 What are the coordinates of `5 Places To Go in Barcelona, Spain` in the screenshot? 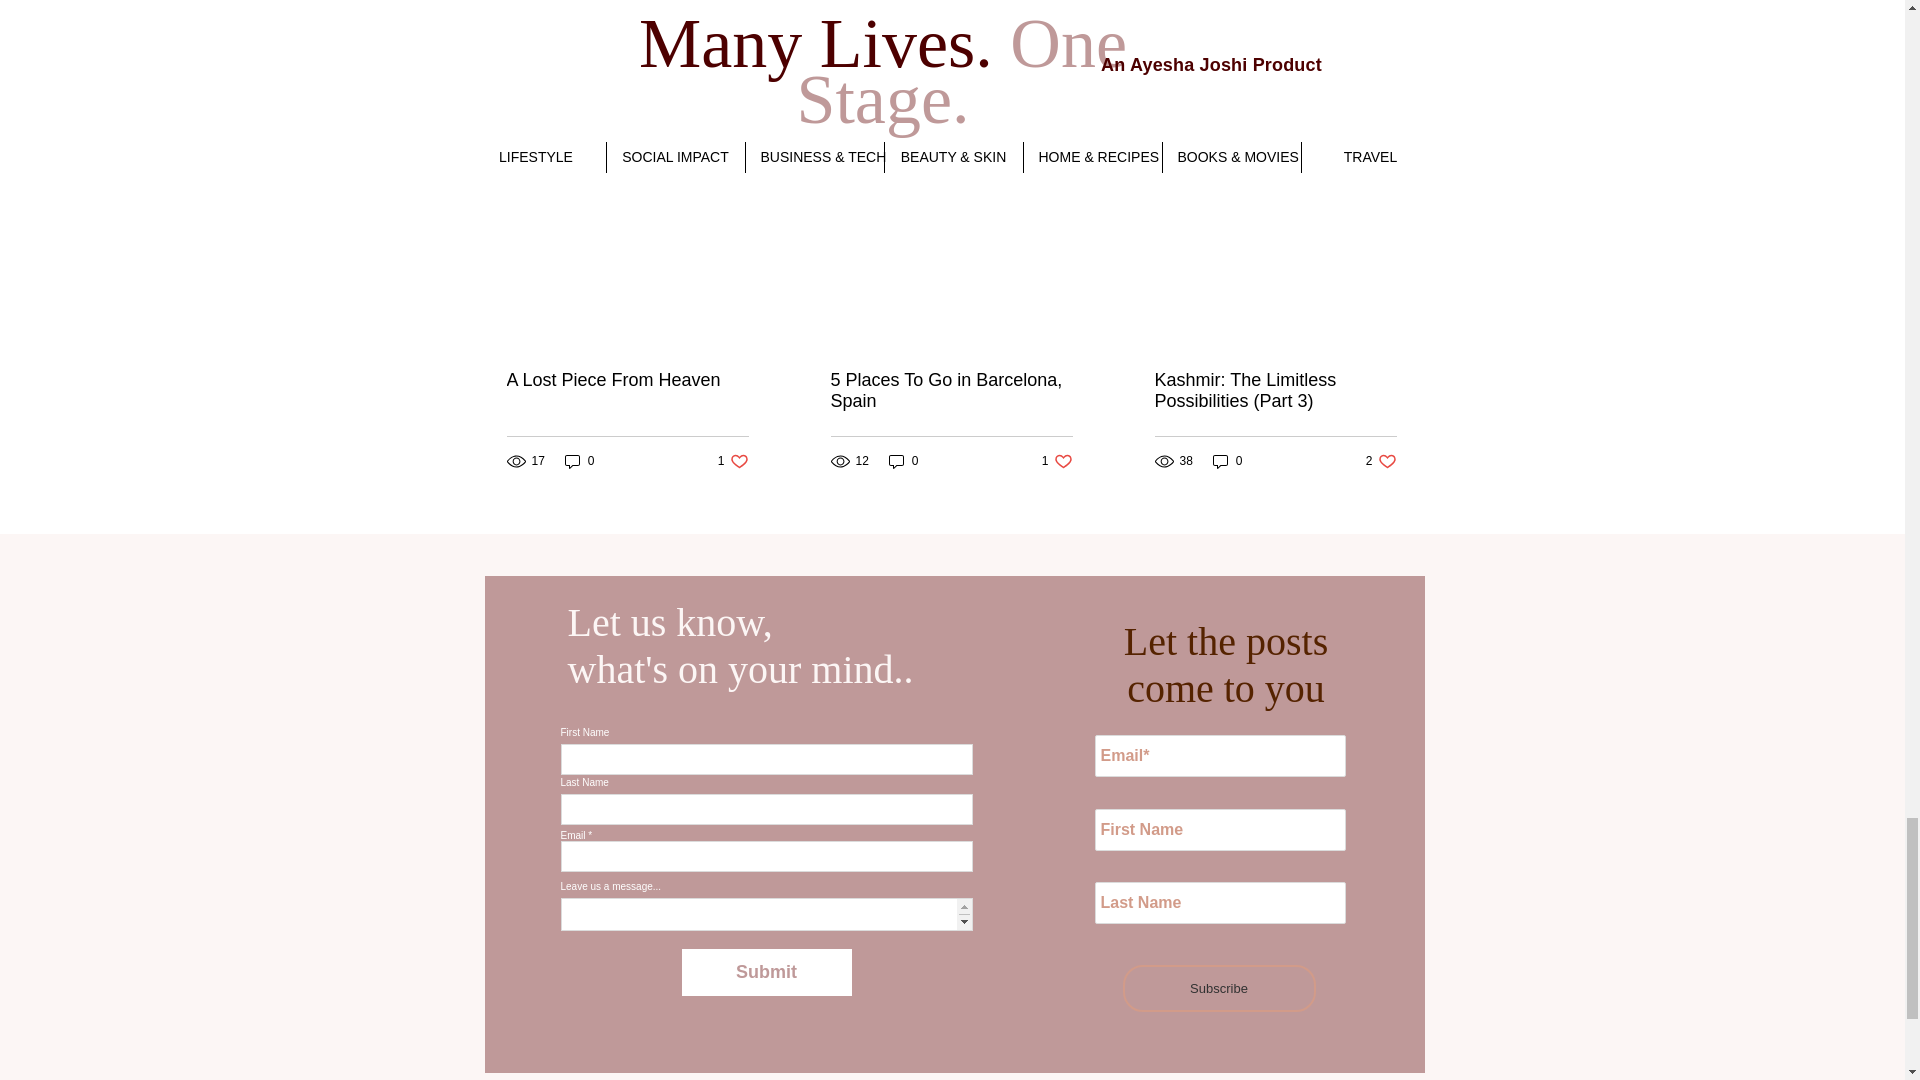 It's located at (733, 461).